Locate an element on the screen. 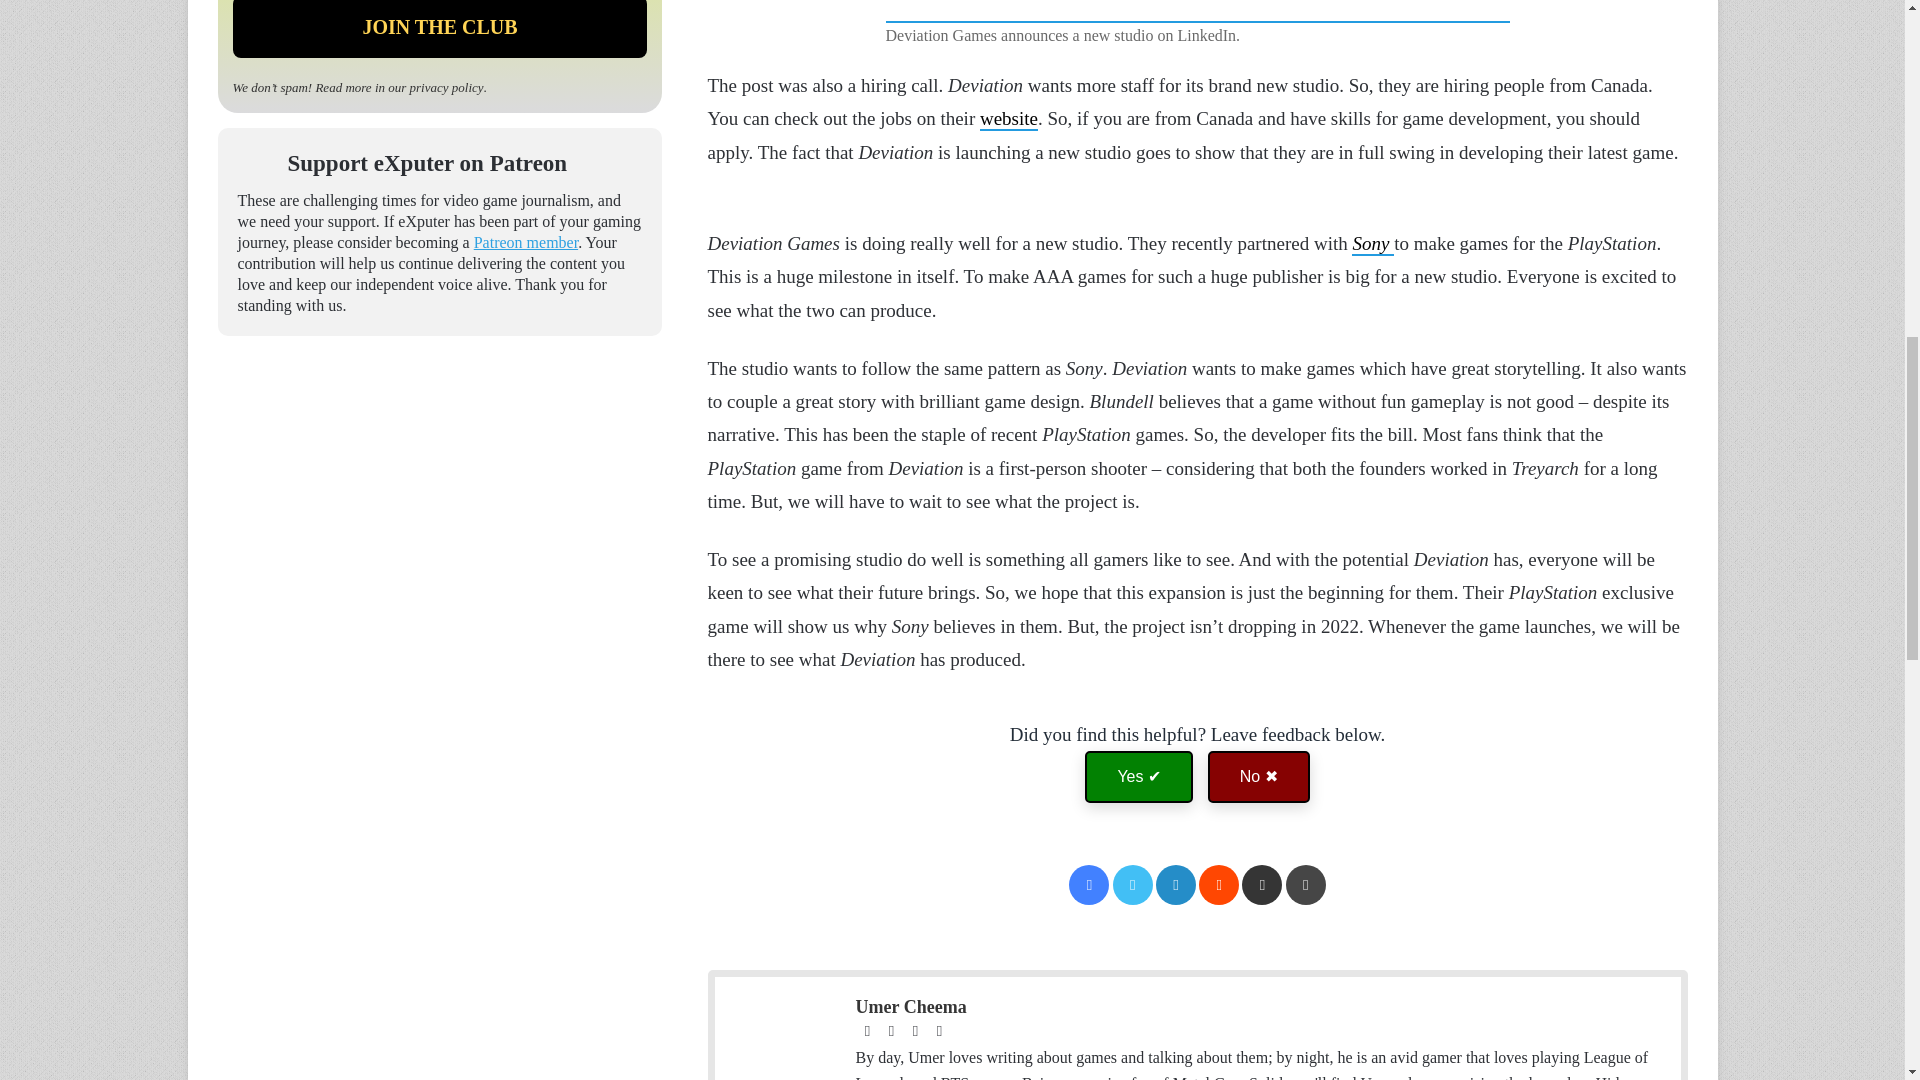  Print is located at coordinates (1306, 885).